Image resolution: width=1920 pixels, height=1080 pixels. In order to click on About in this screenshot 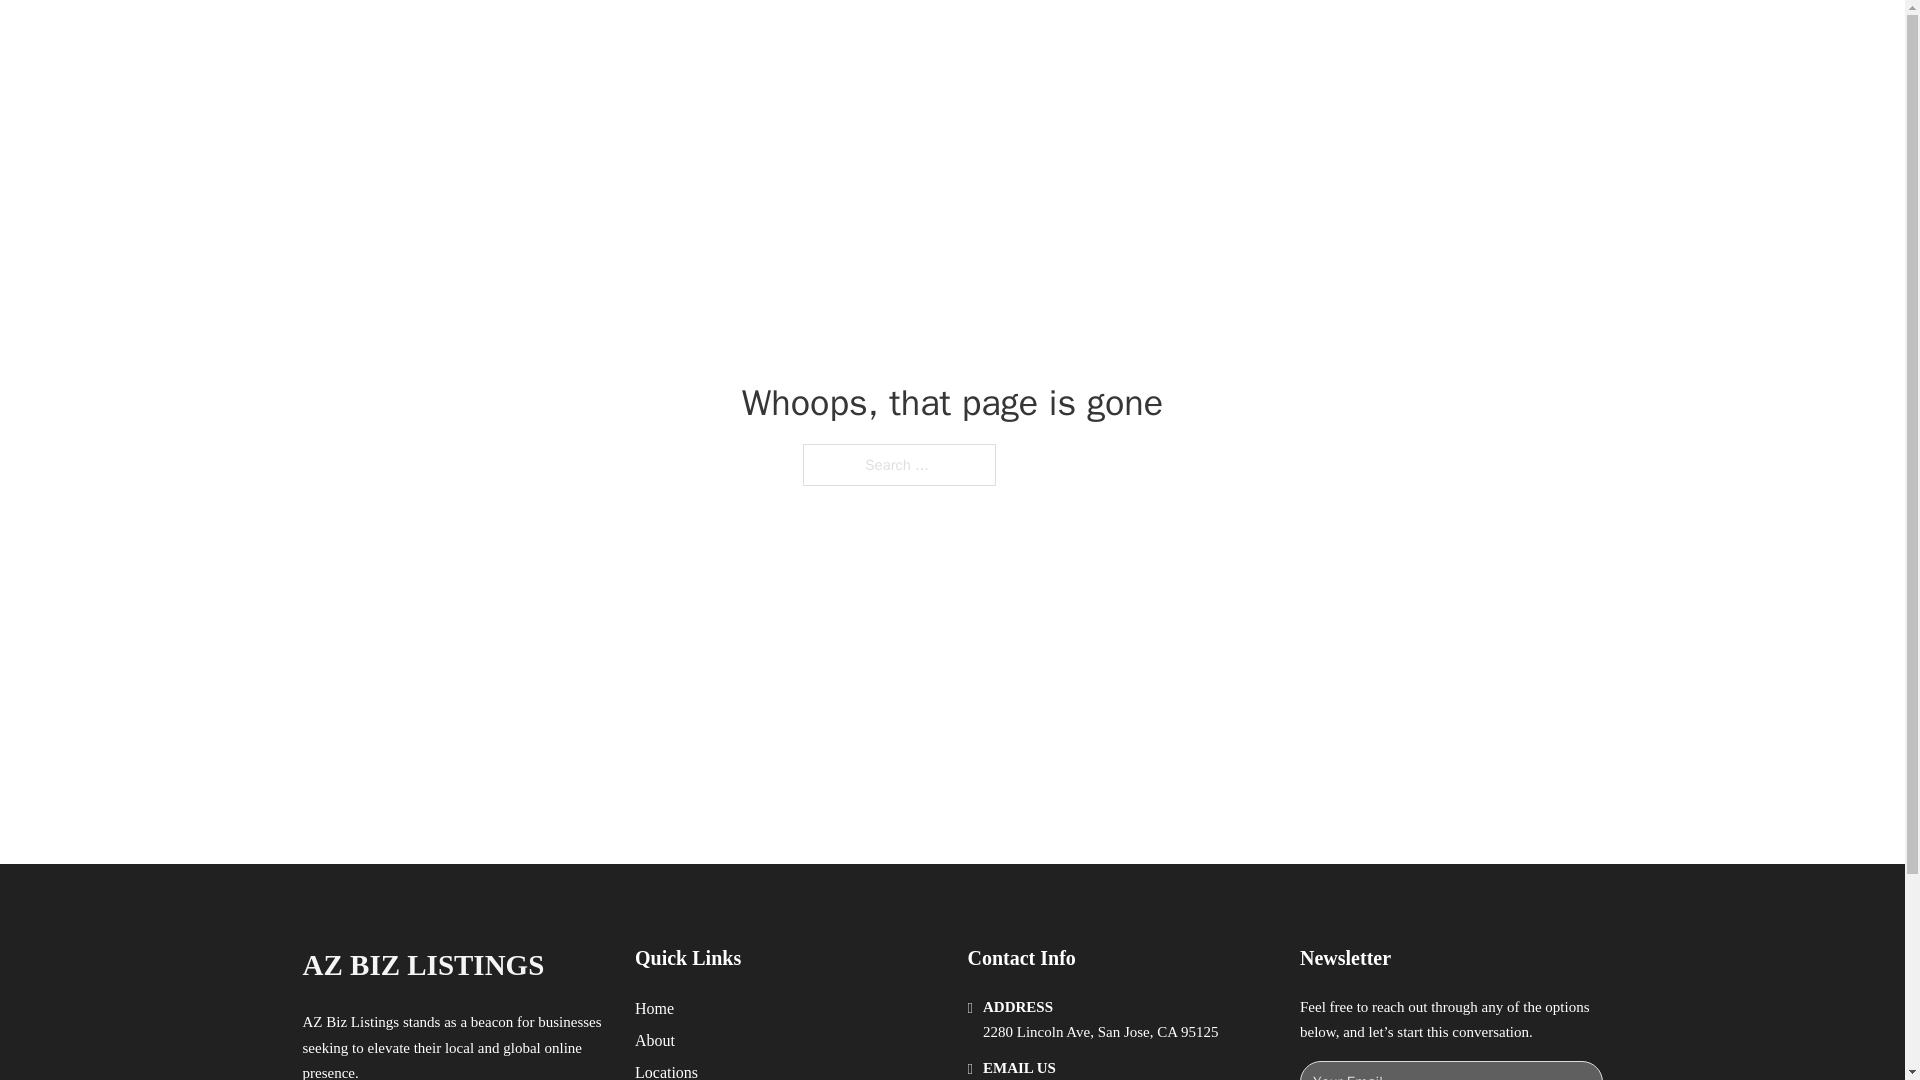, I will do `click(655, 1040)`.